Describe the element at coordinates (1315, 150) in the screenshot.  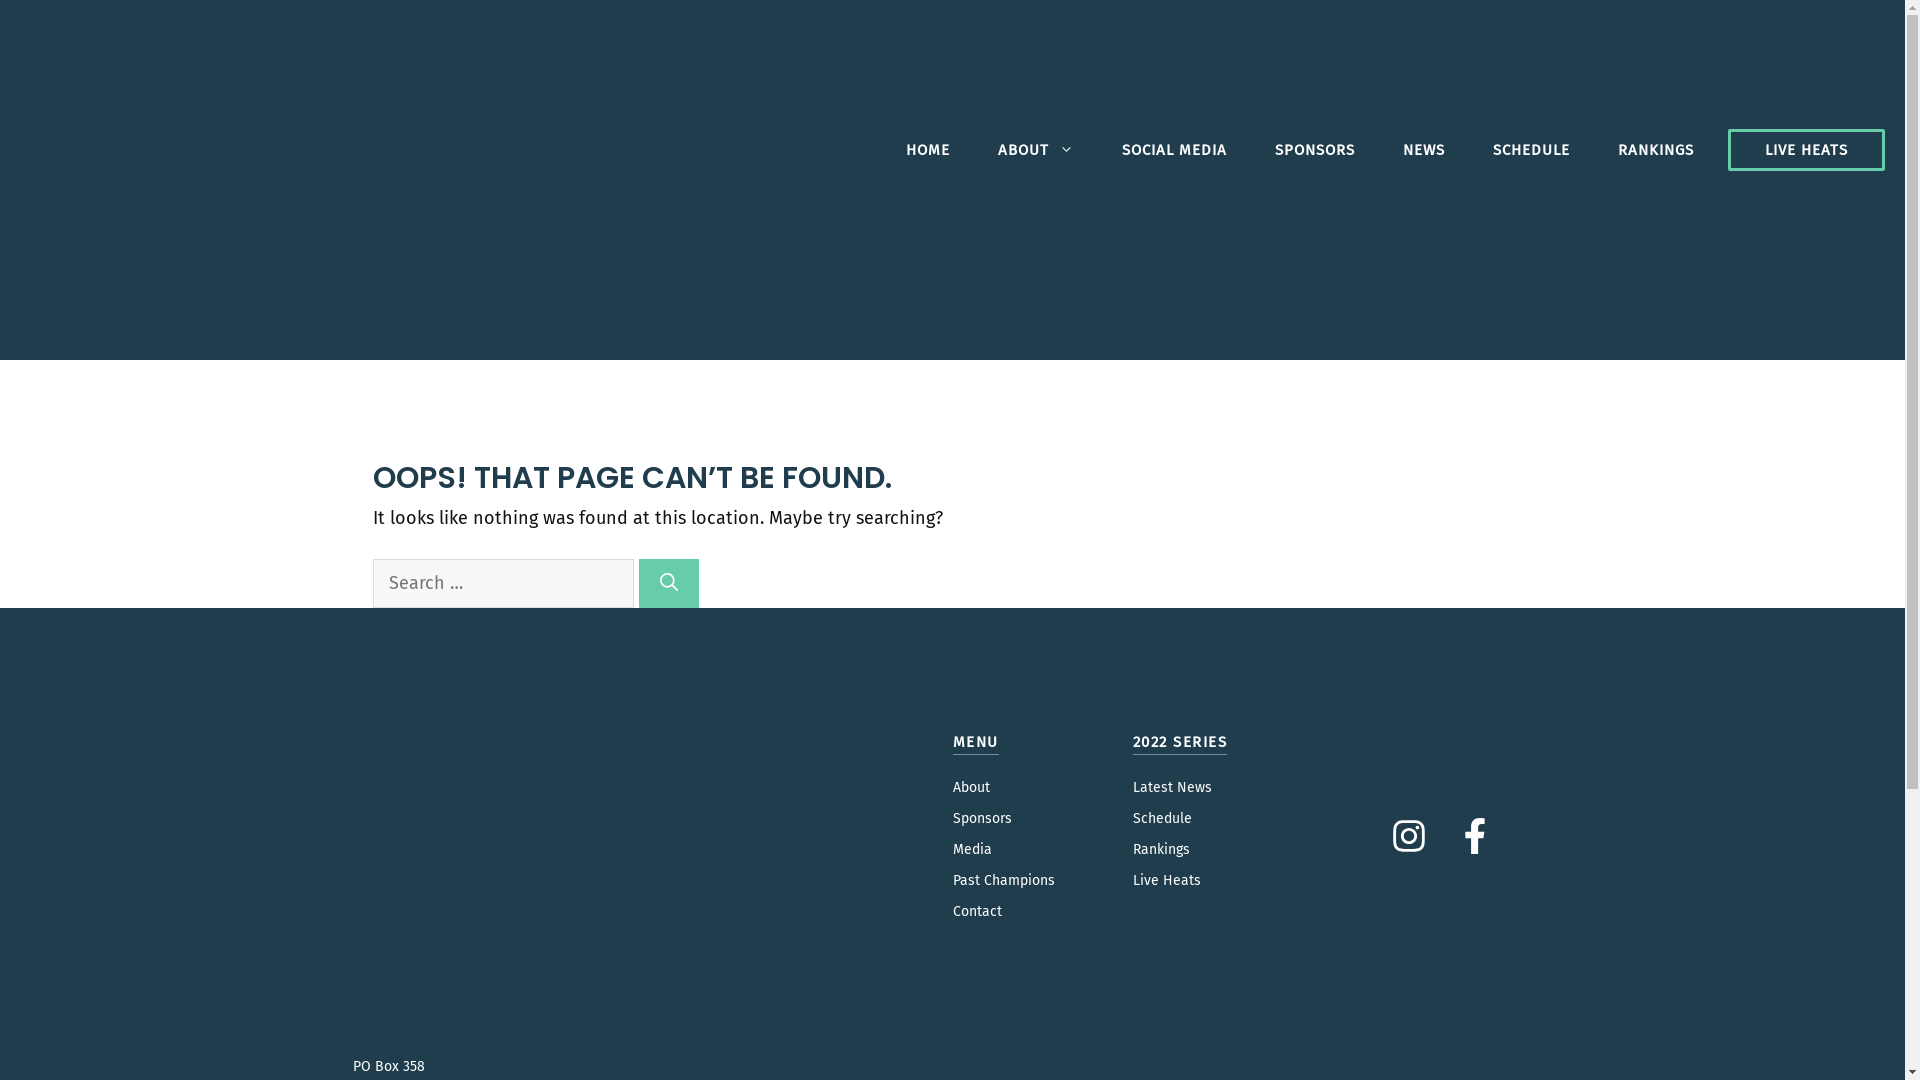
I see `SPONSORS` at that location.